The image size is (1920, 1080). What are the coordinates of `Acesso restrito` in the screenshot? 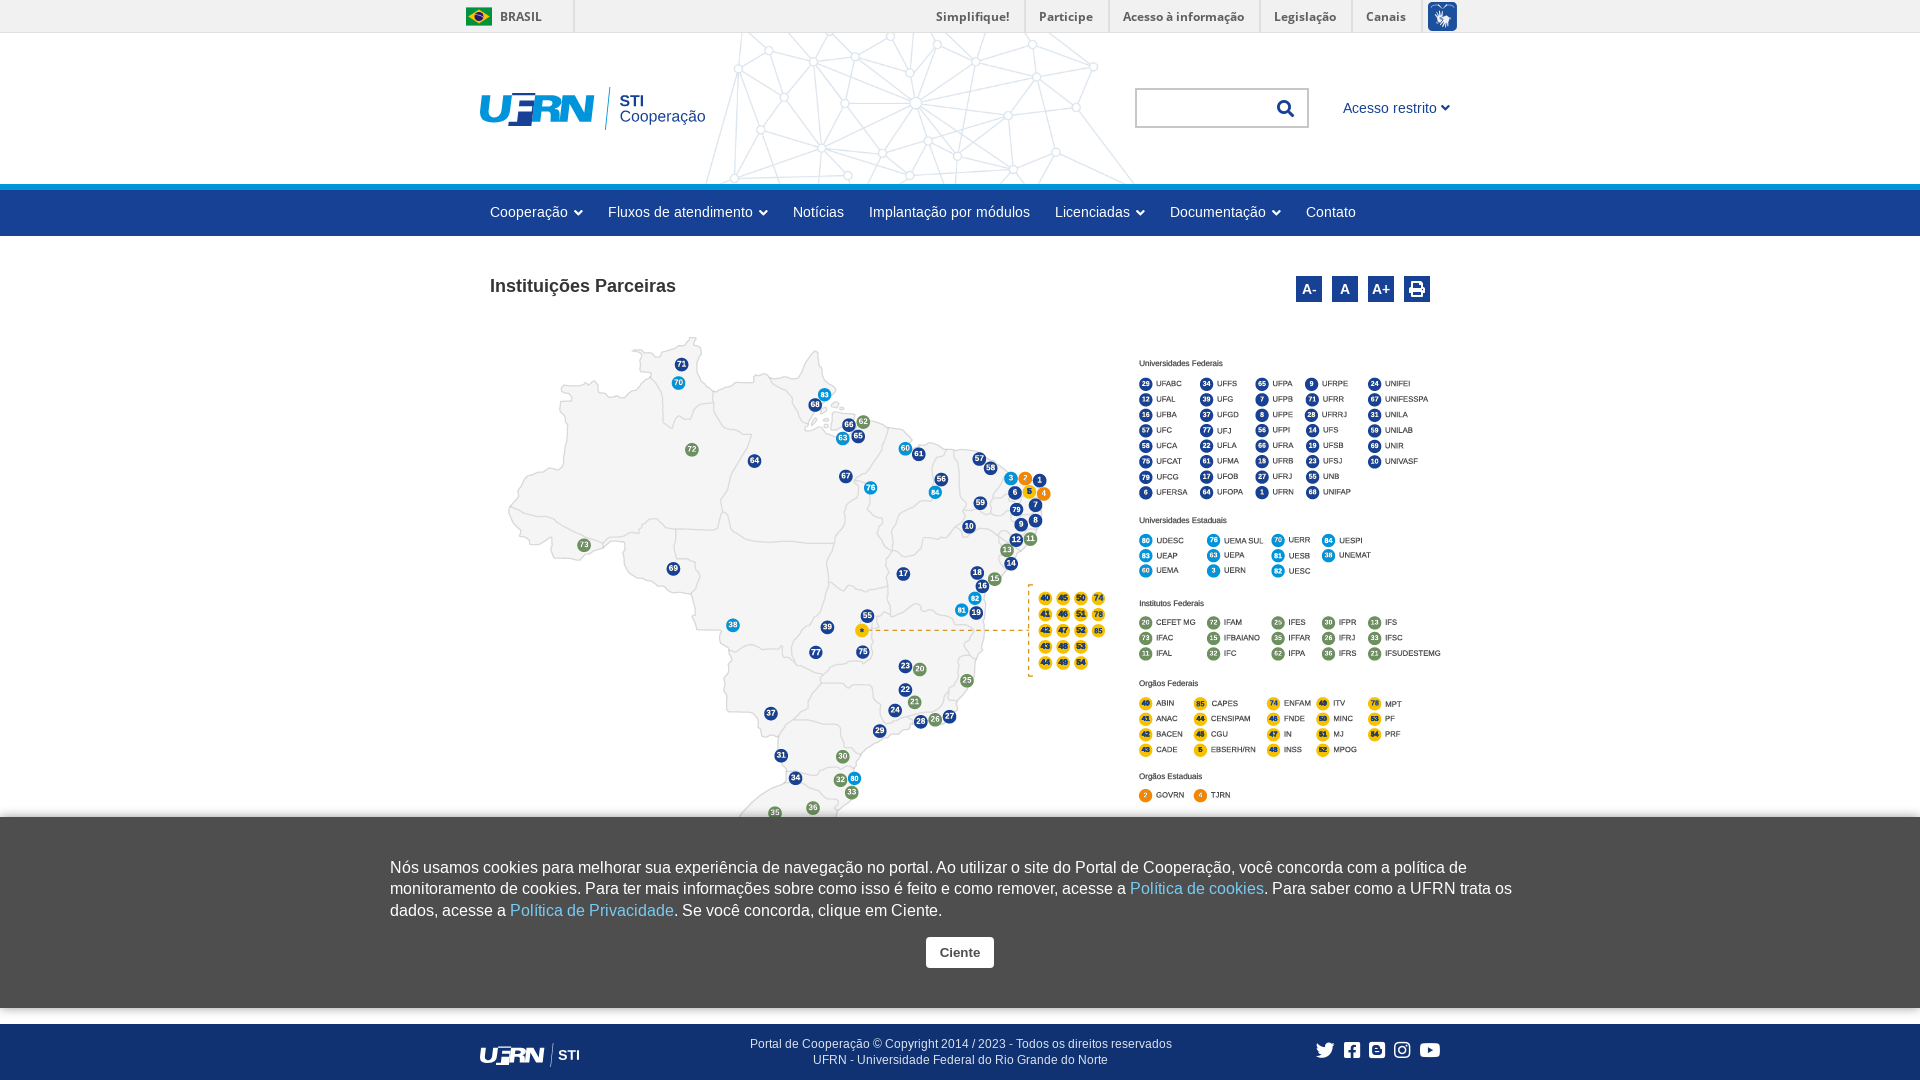 It's located at (1396, 111).